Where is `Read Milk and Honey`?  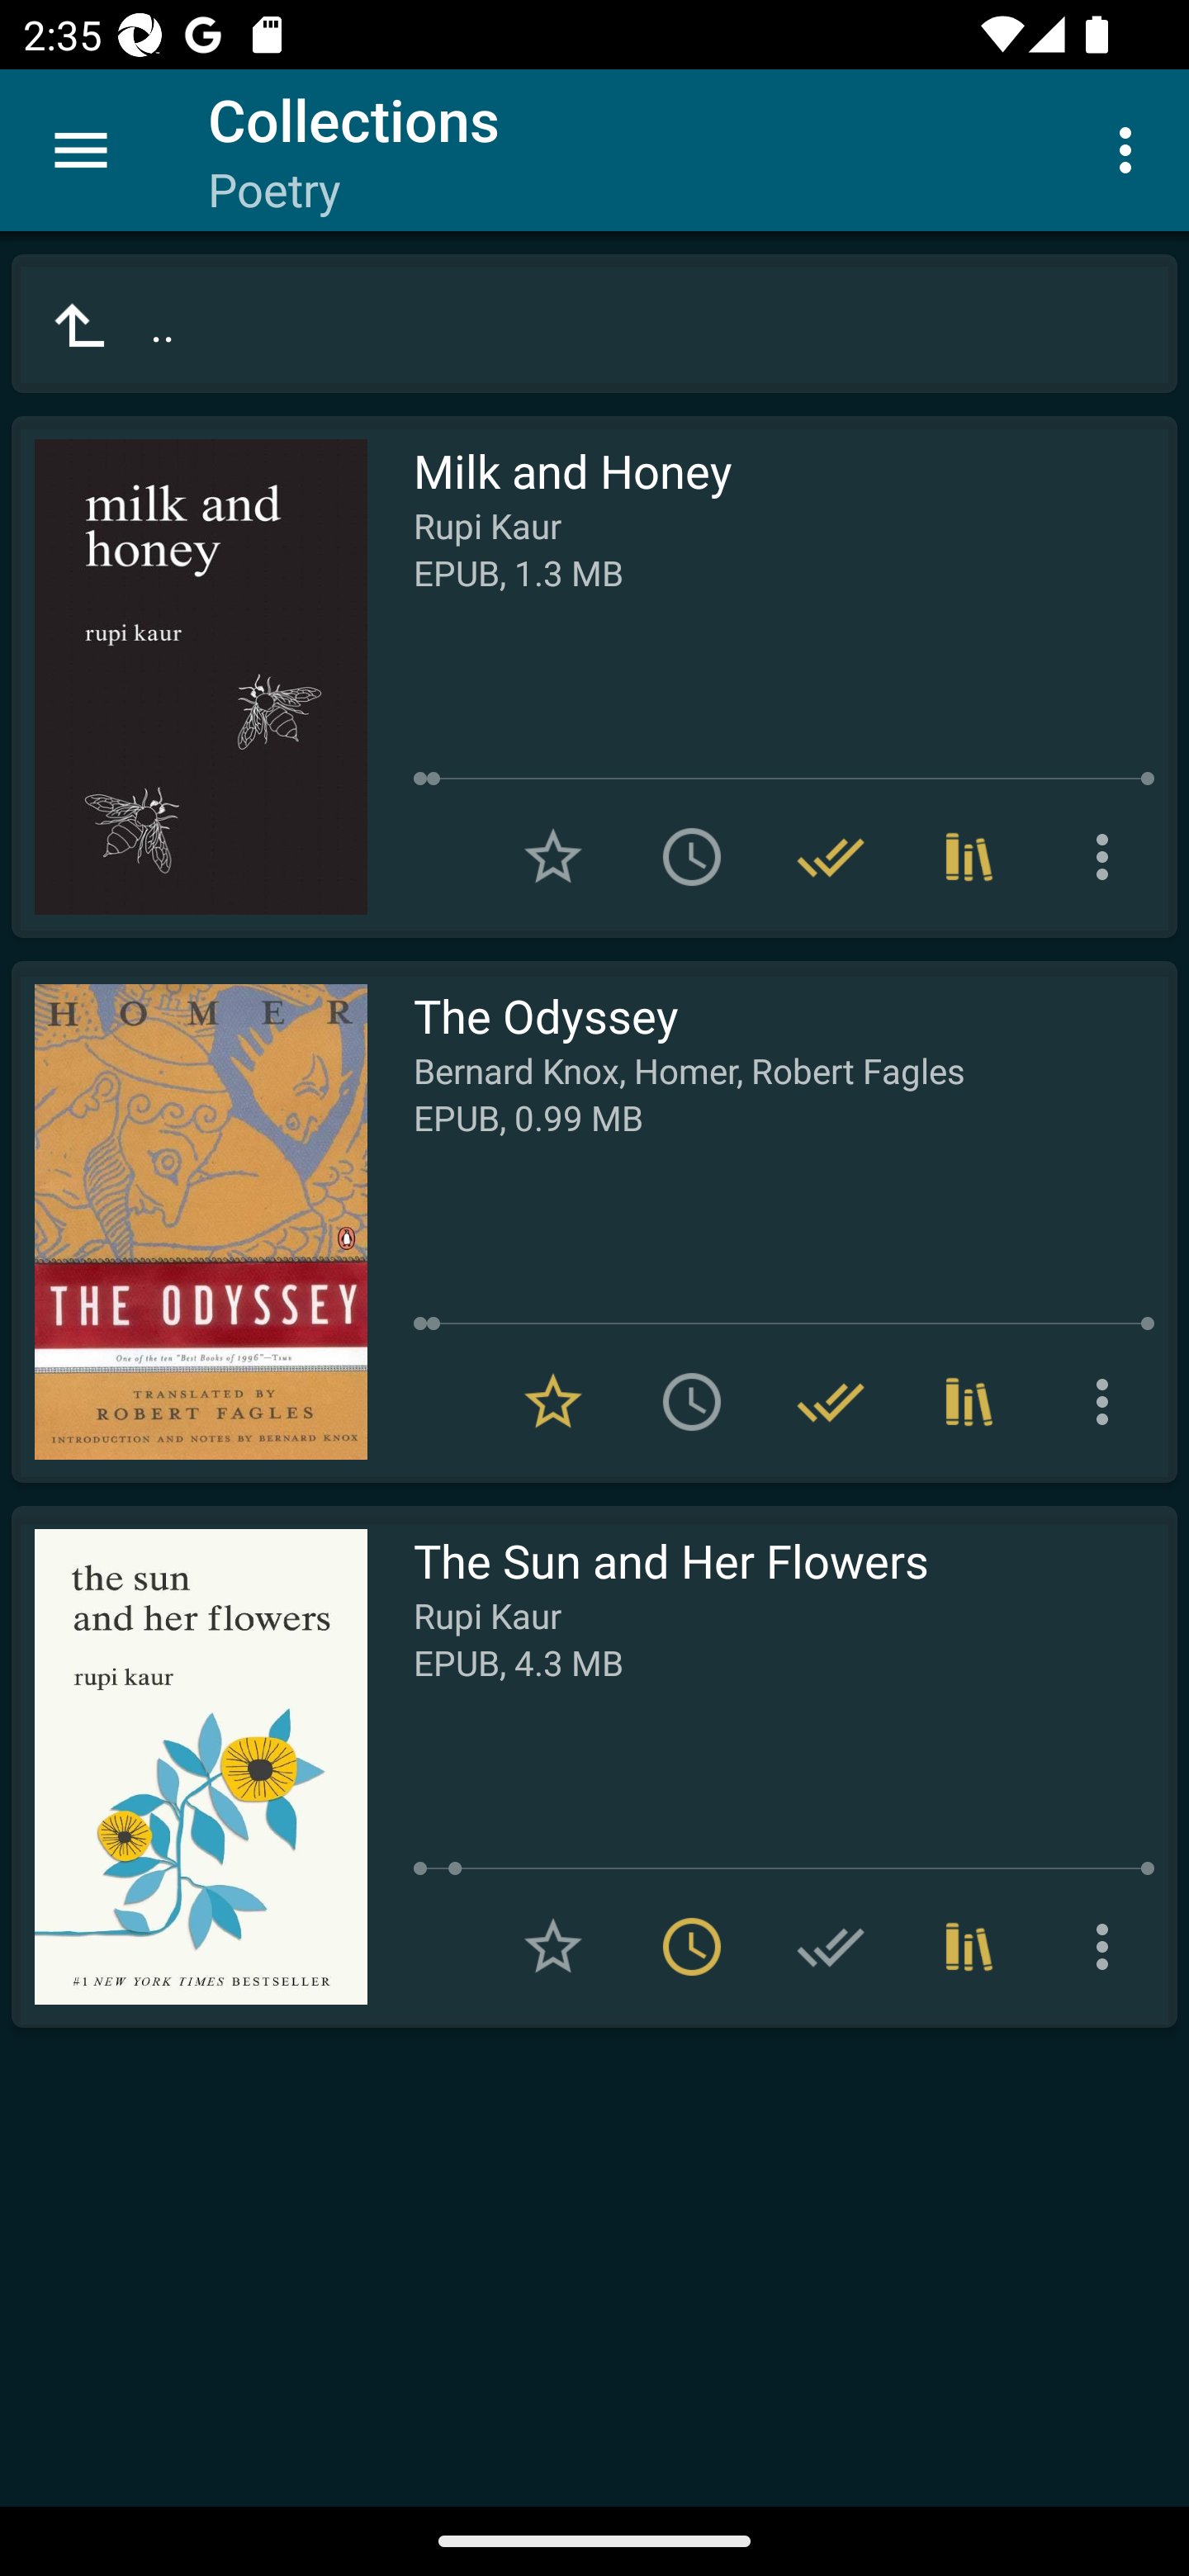 Read Milk and Honey is located at coordinates (189, 677).